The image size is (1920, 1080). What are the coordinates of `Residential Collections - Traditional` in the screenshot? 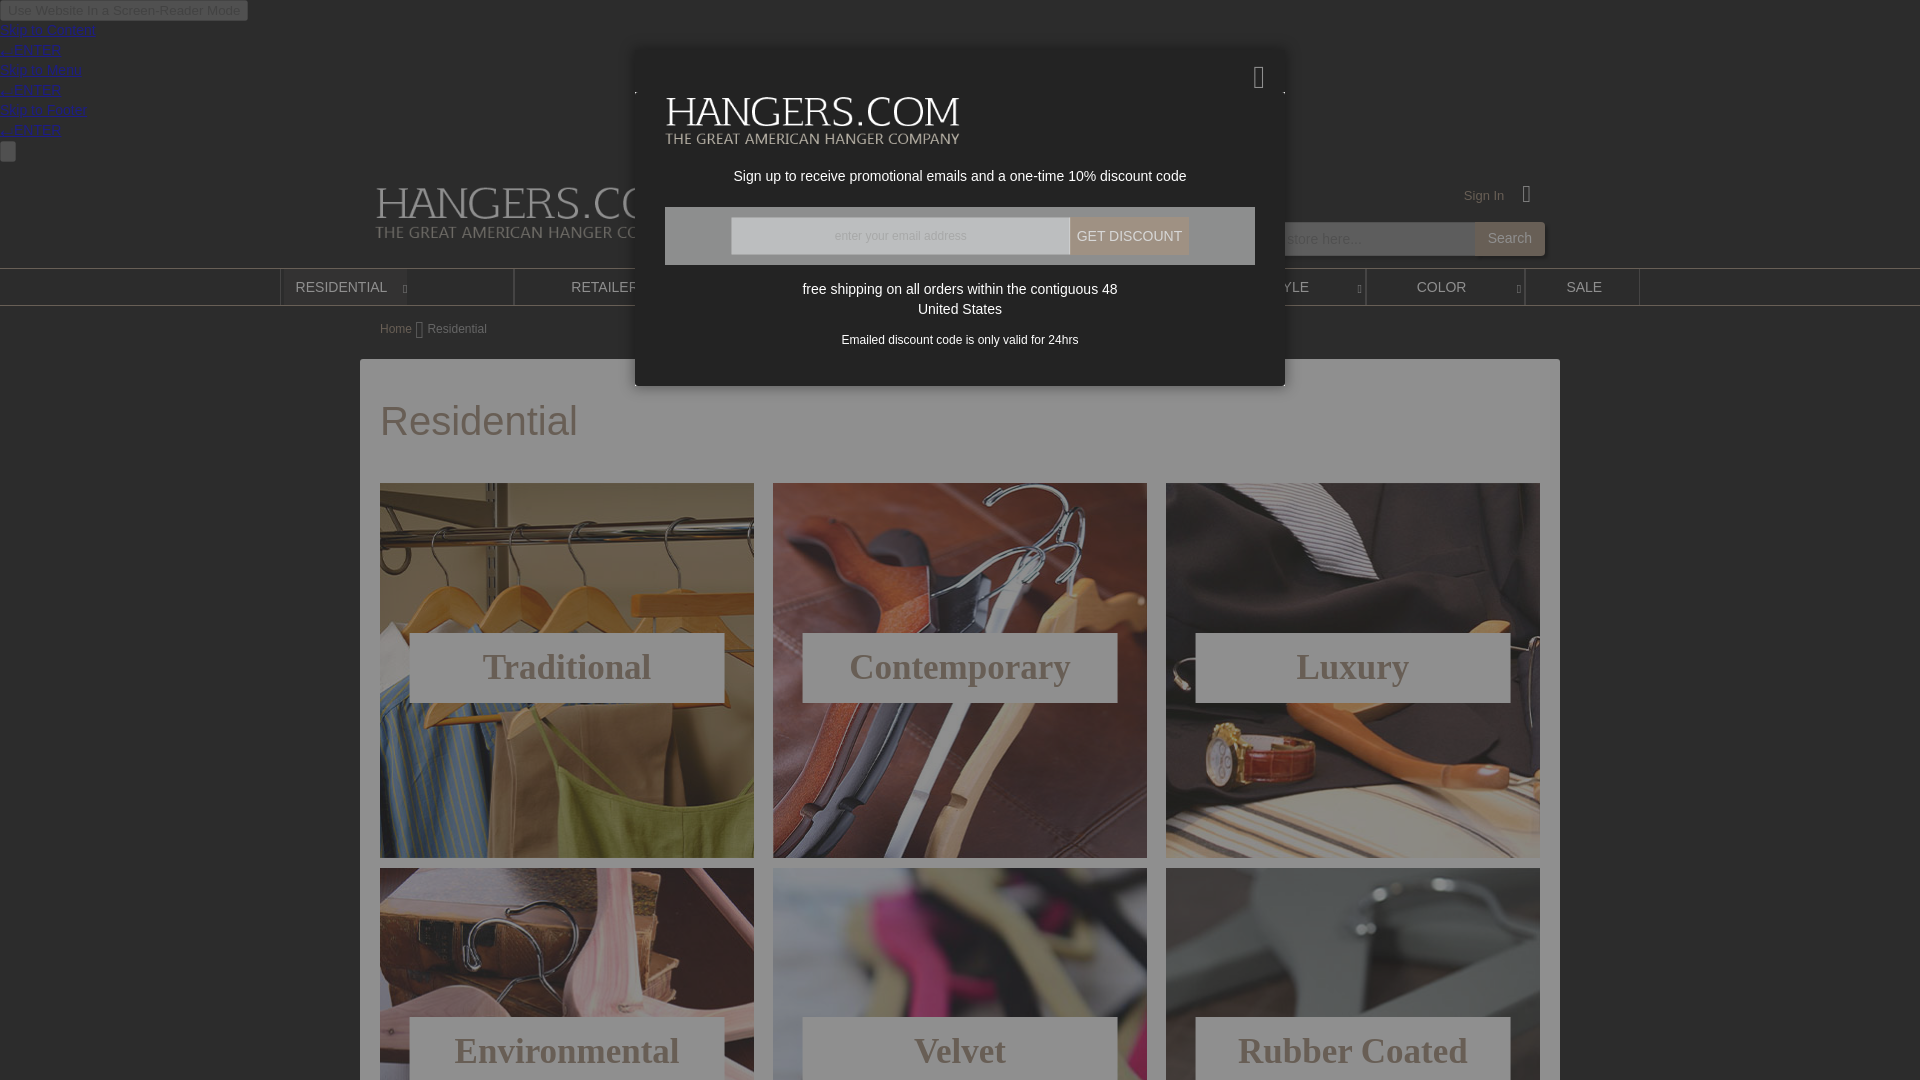 It's located at (567, 668).